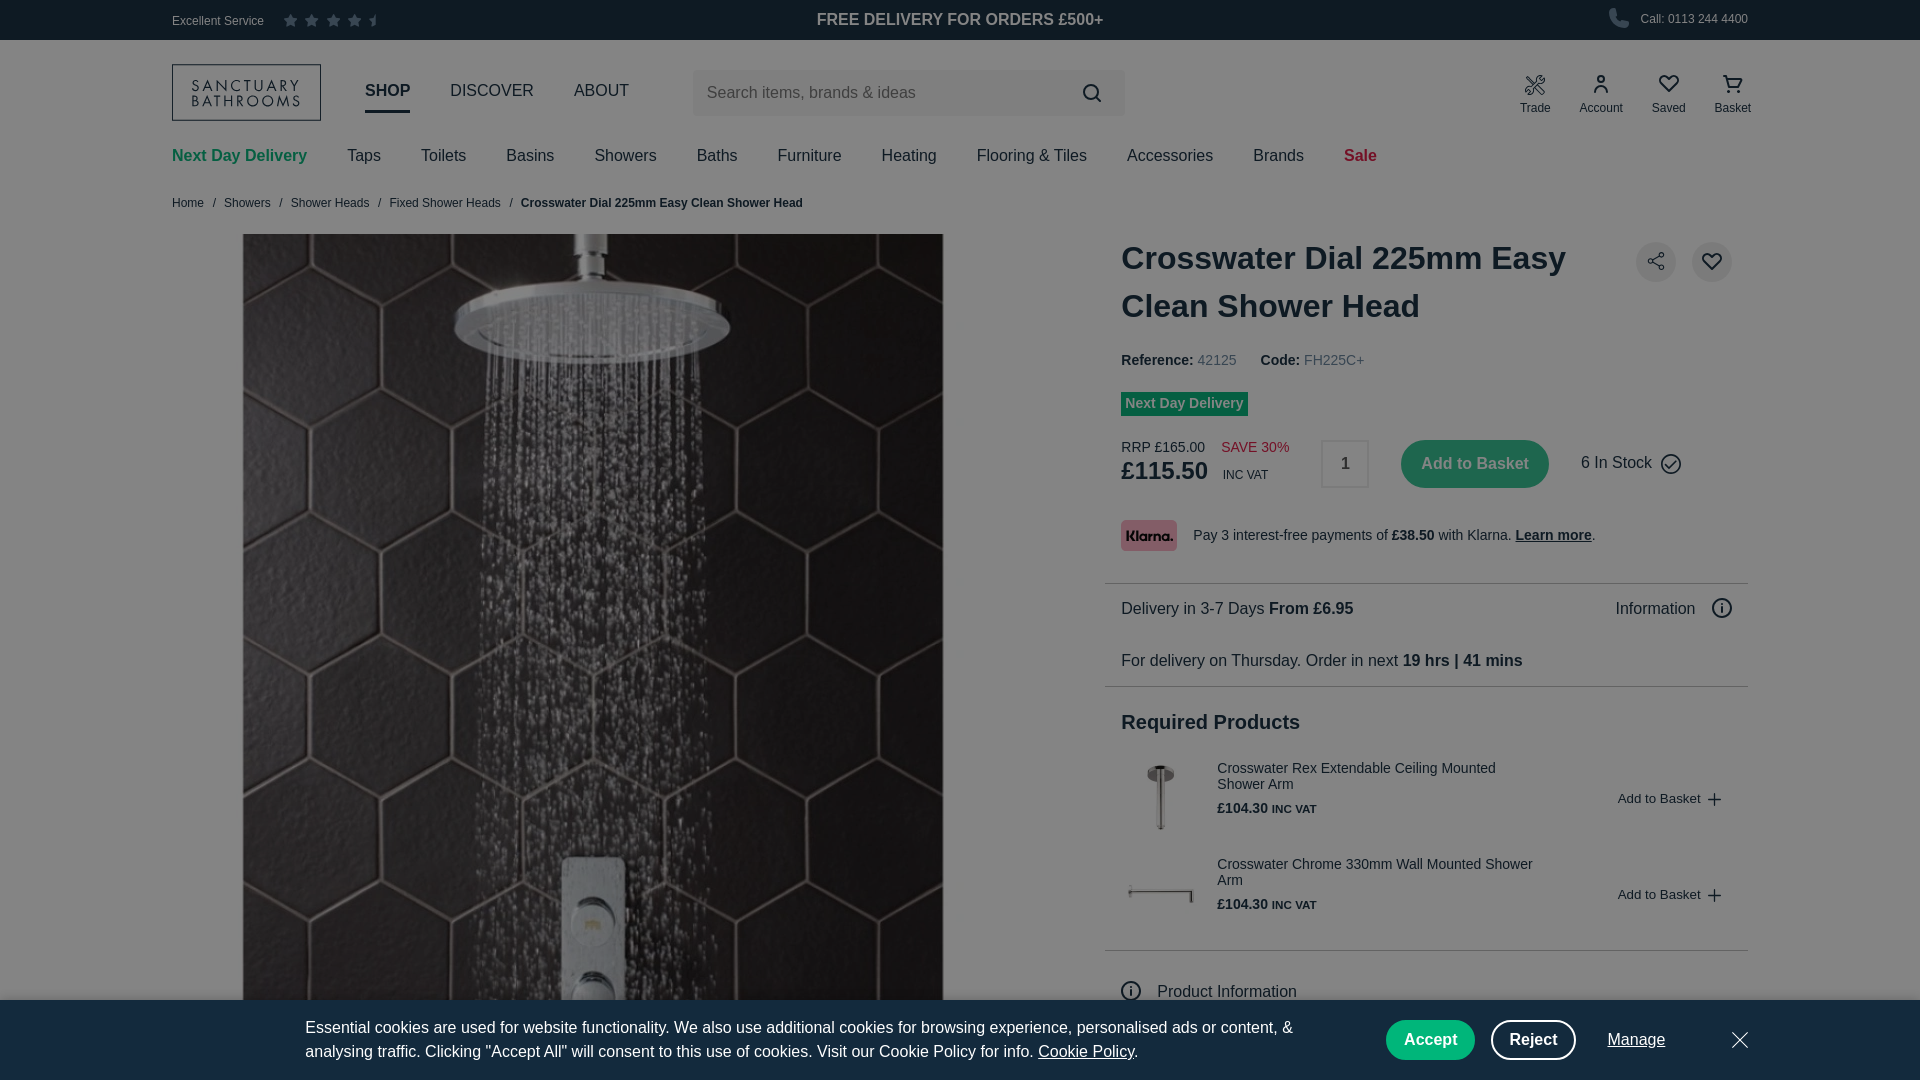 This screenshot has width=1920, height=1080. Describe the element at coordinates (491, 91) in the screenshot. I see `DISCOVER` at that location.